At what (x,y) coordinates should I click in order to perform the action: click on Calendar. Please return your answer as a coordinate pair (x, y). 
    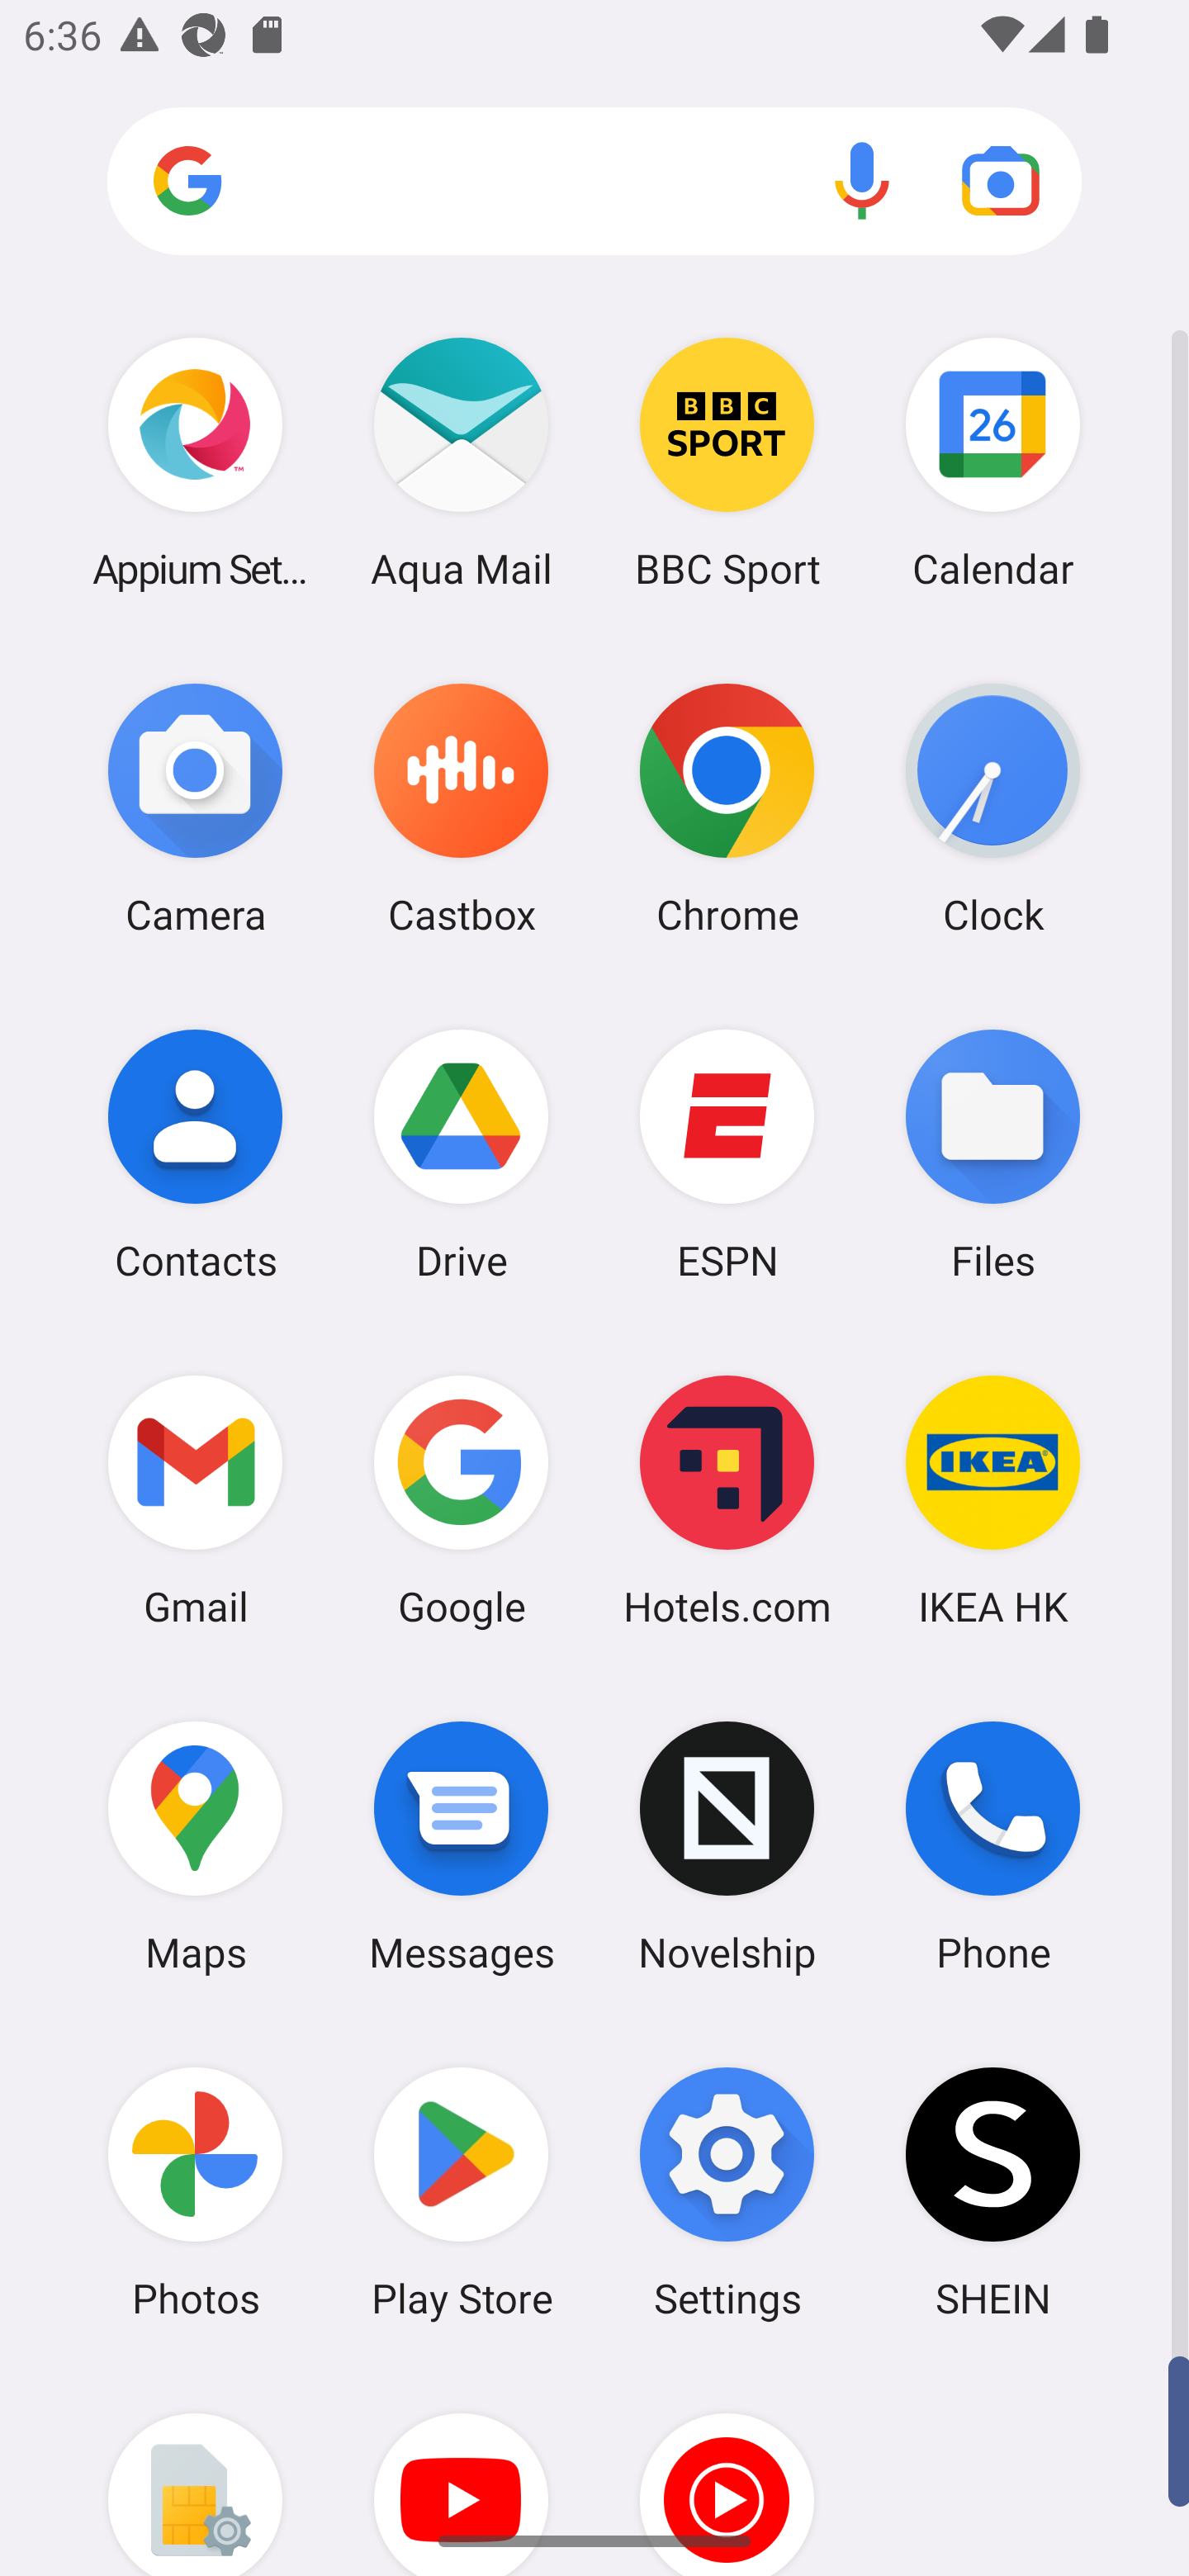
    Looking at the image, I should click on (992, 462).